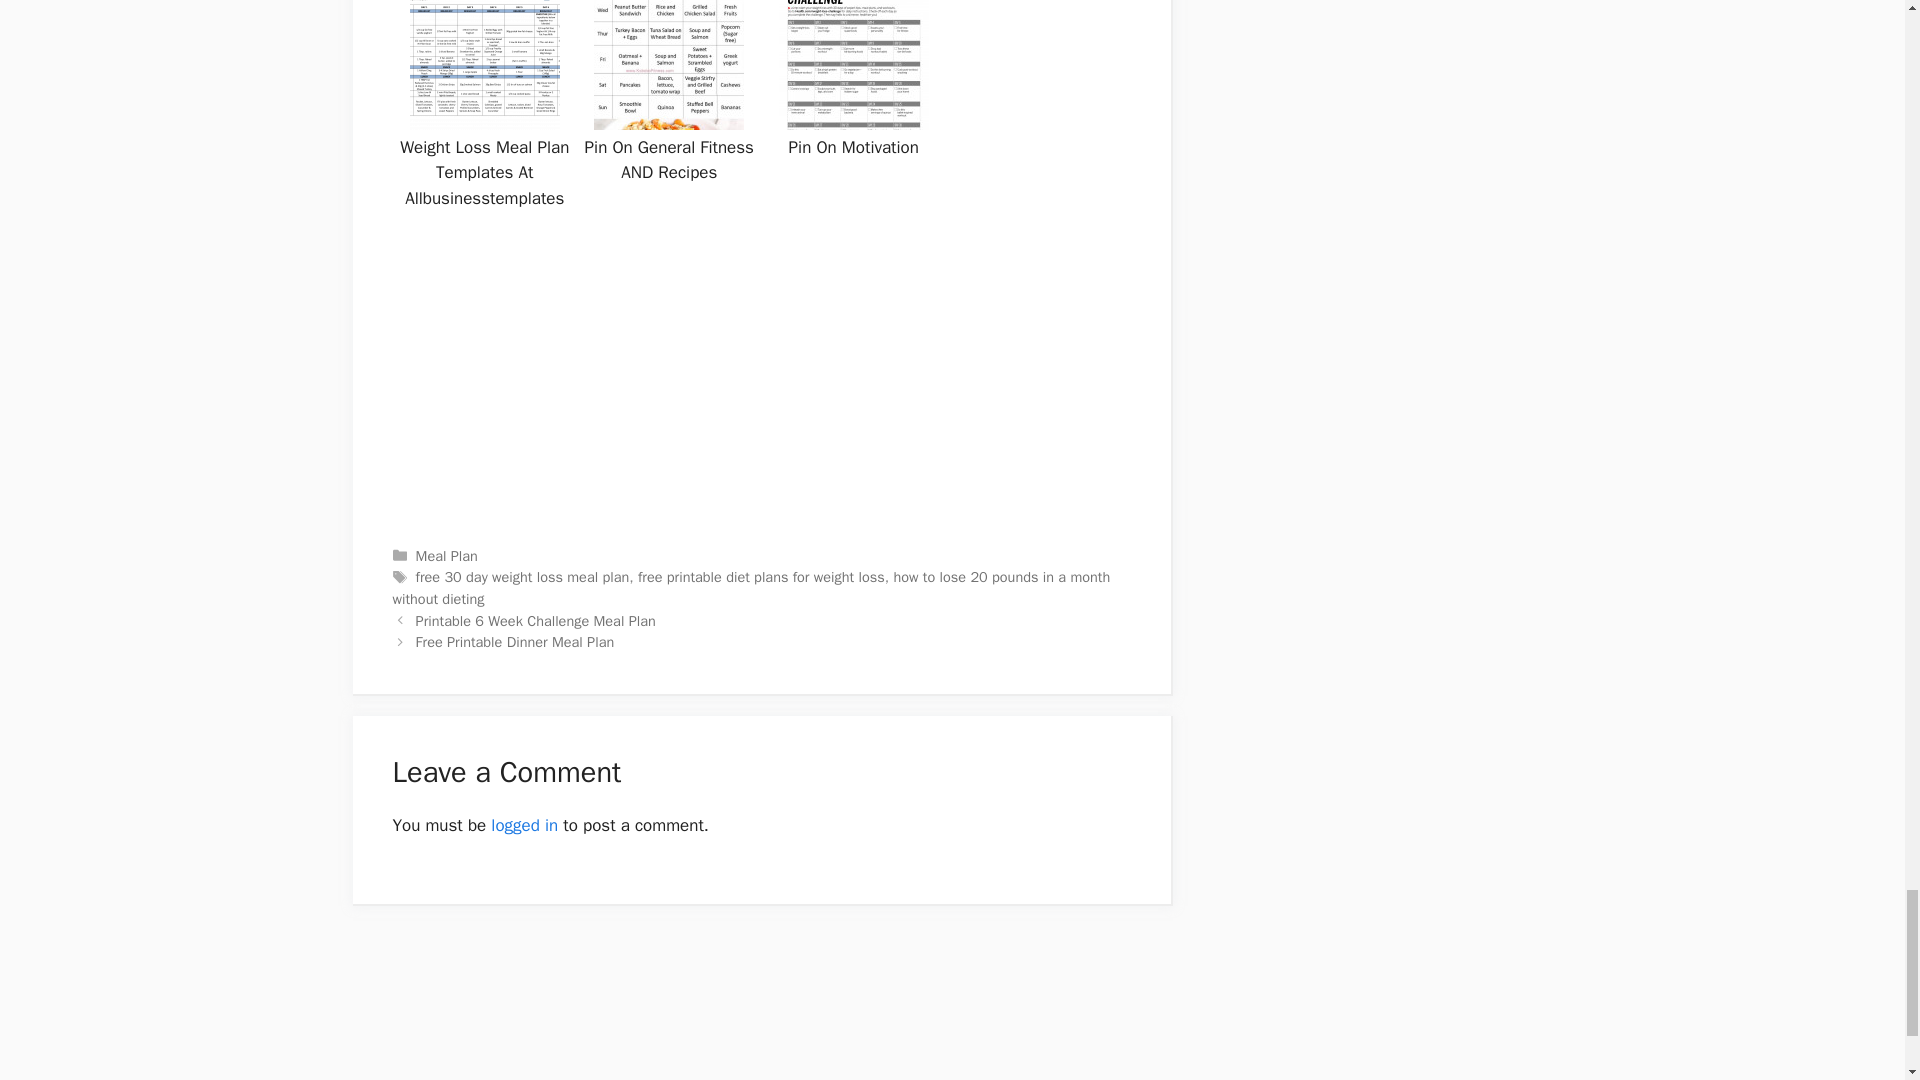 The width and height of the screenshot is (1920, 1080). Describe the element at coordinates (522, 577) in the screenshot. I see `free 30 day weight loss meal plan` at that location.